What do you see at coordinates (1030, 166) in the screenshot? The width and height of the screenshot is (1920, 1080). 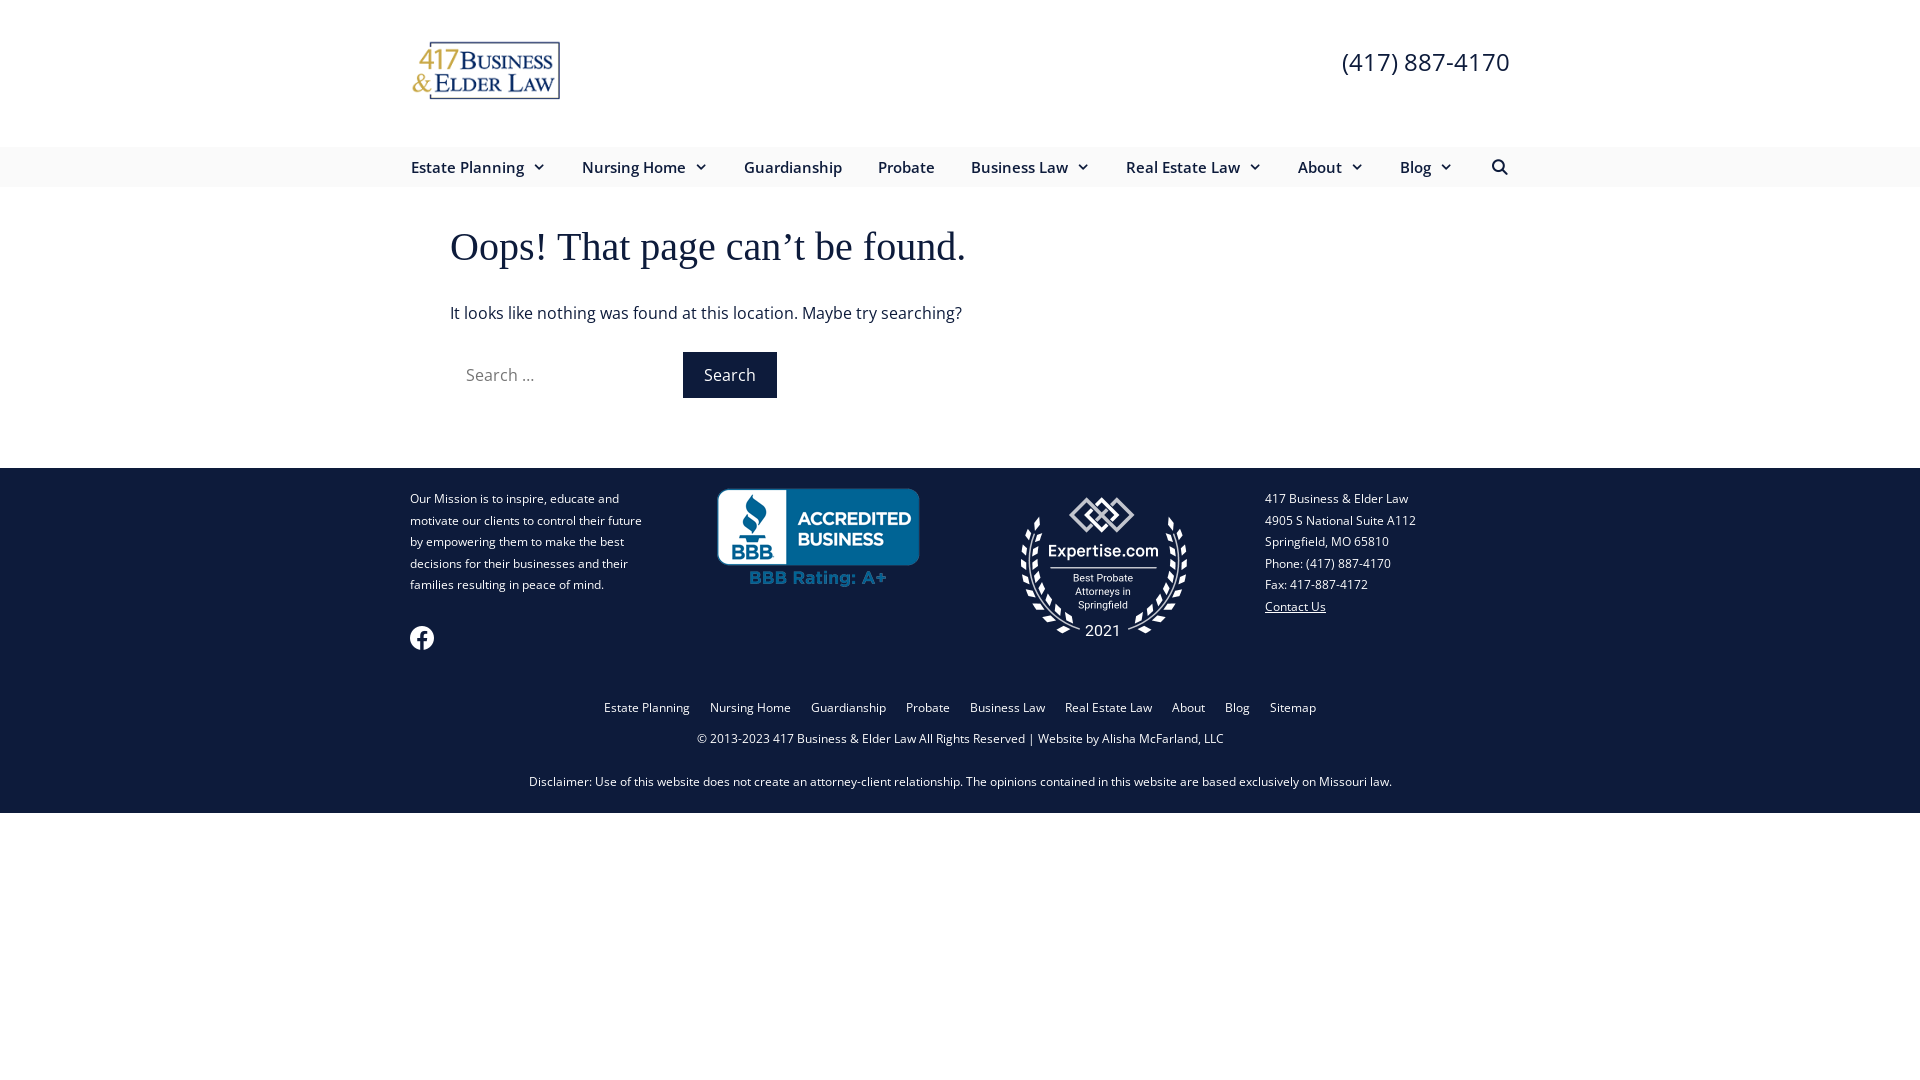 I see `Business Law` at bounding box center [1030, 166].